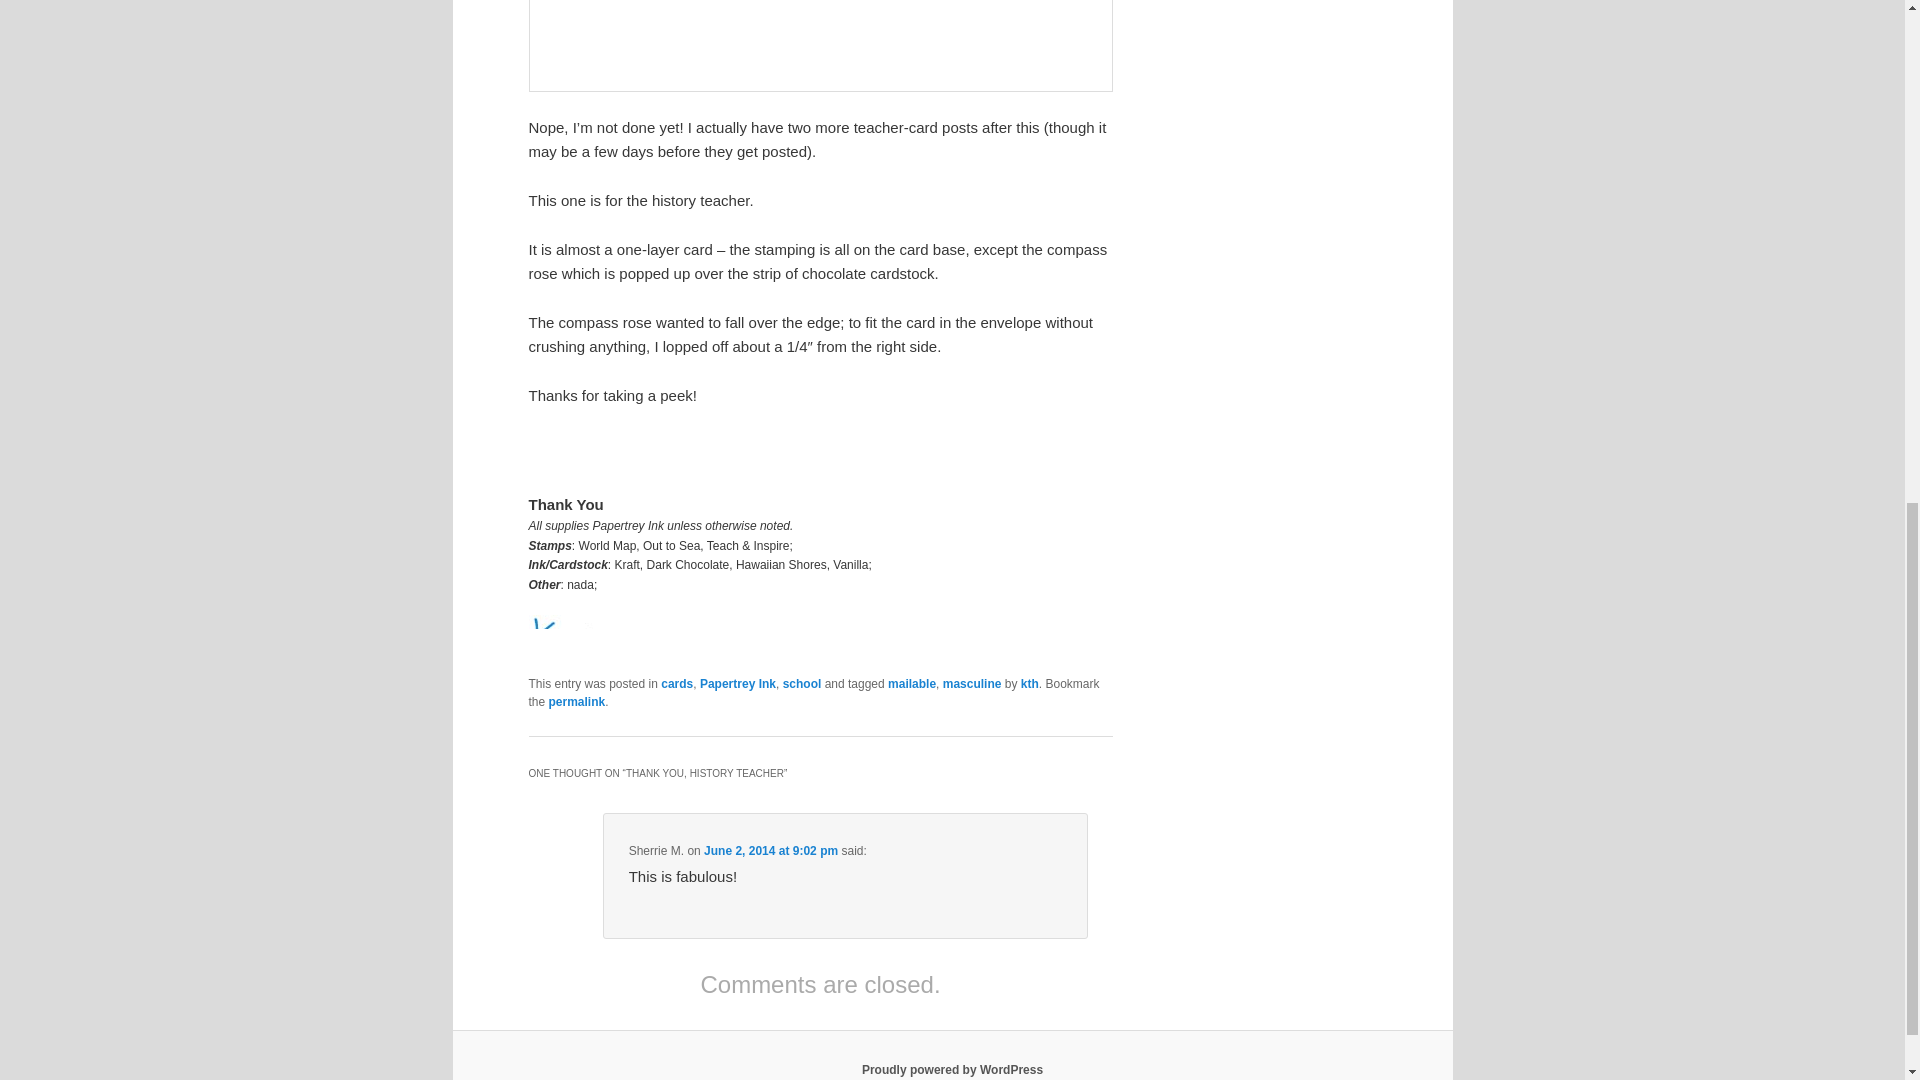 The width and height of the screenshot is (1920, 1080). What do you see at coordinates (770, 850) in the screenshot?
I see `June 2, 2014 at 9:02 pm` at bounding box center [770, 850].